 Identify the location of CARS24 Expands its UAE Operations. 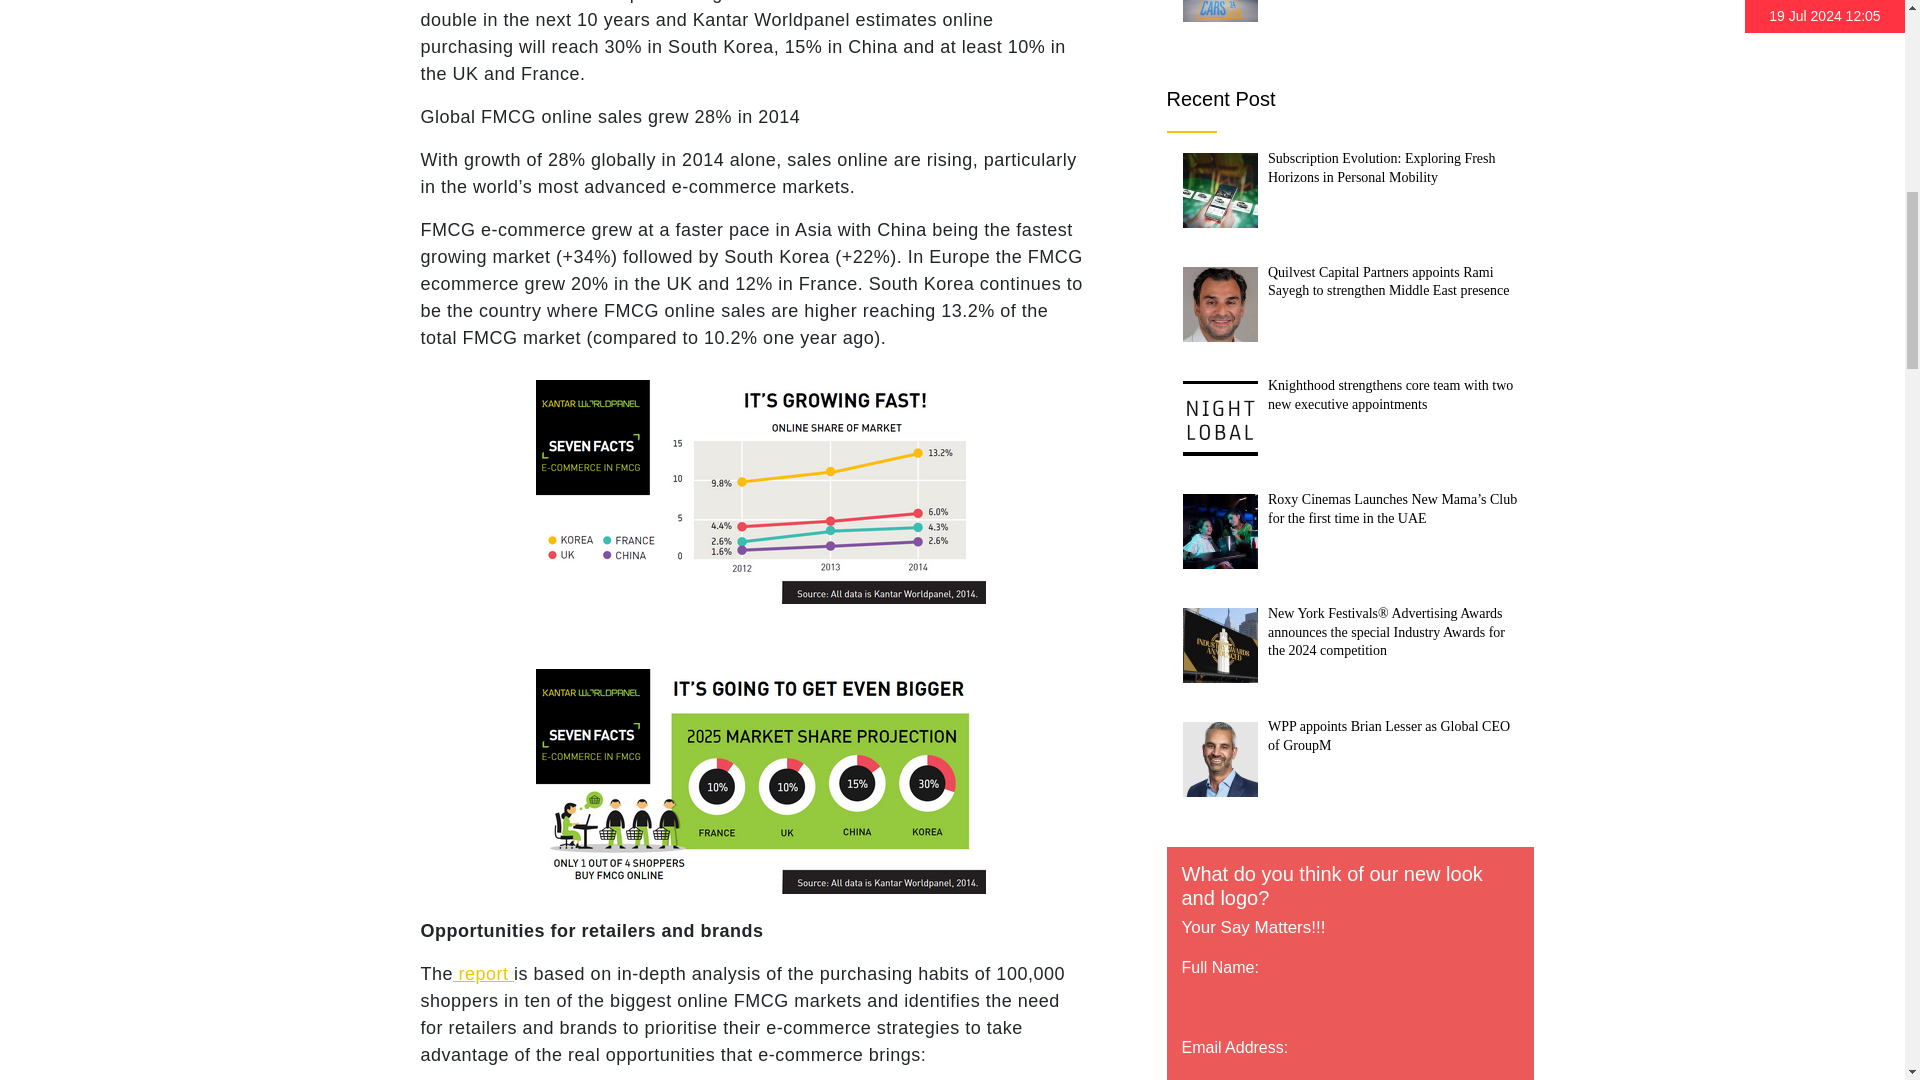
(1220, 10).